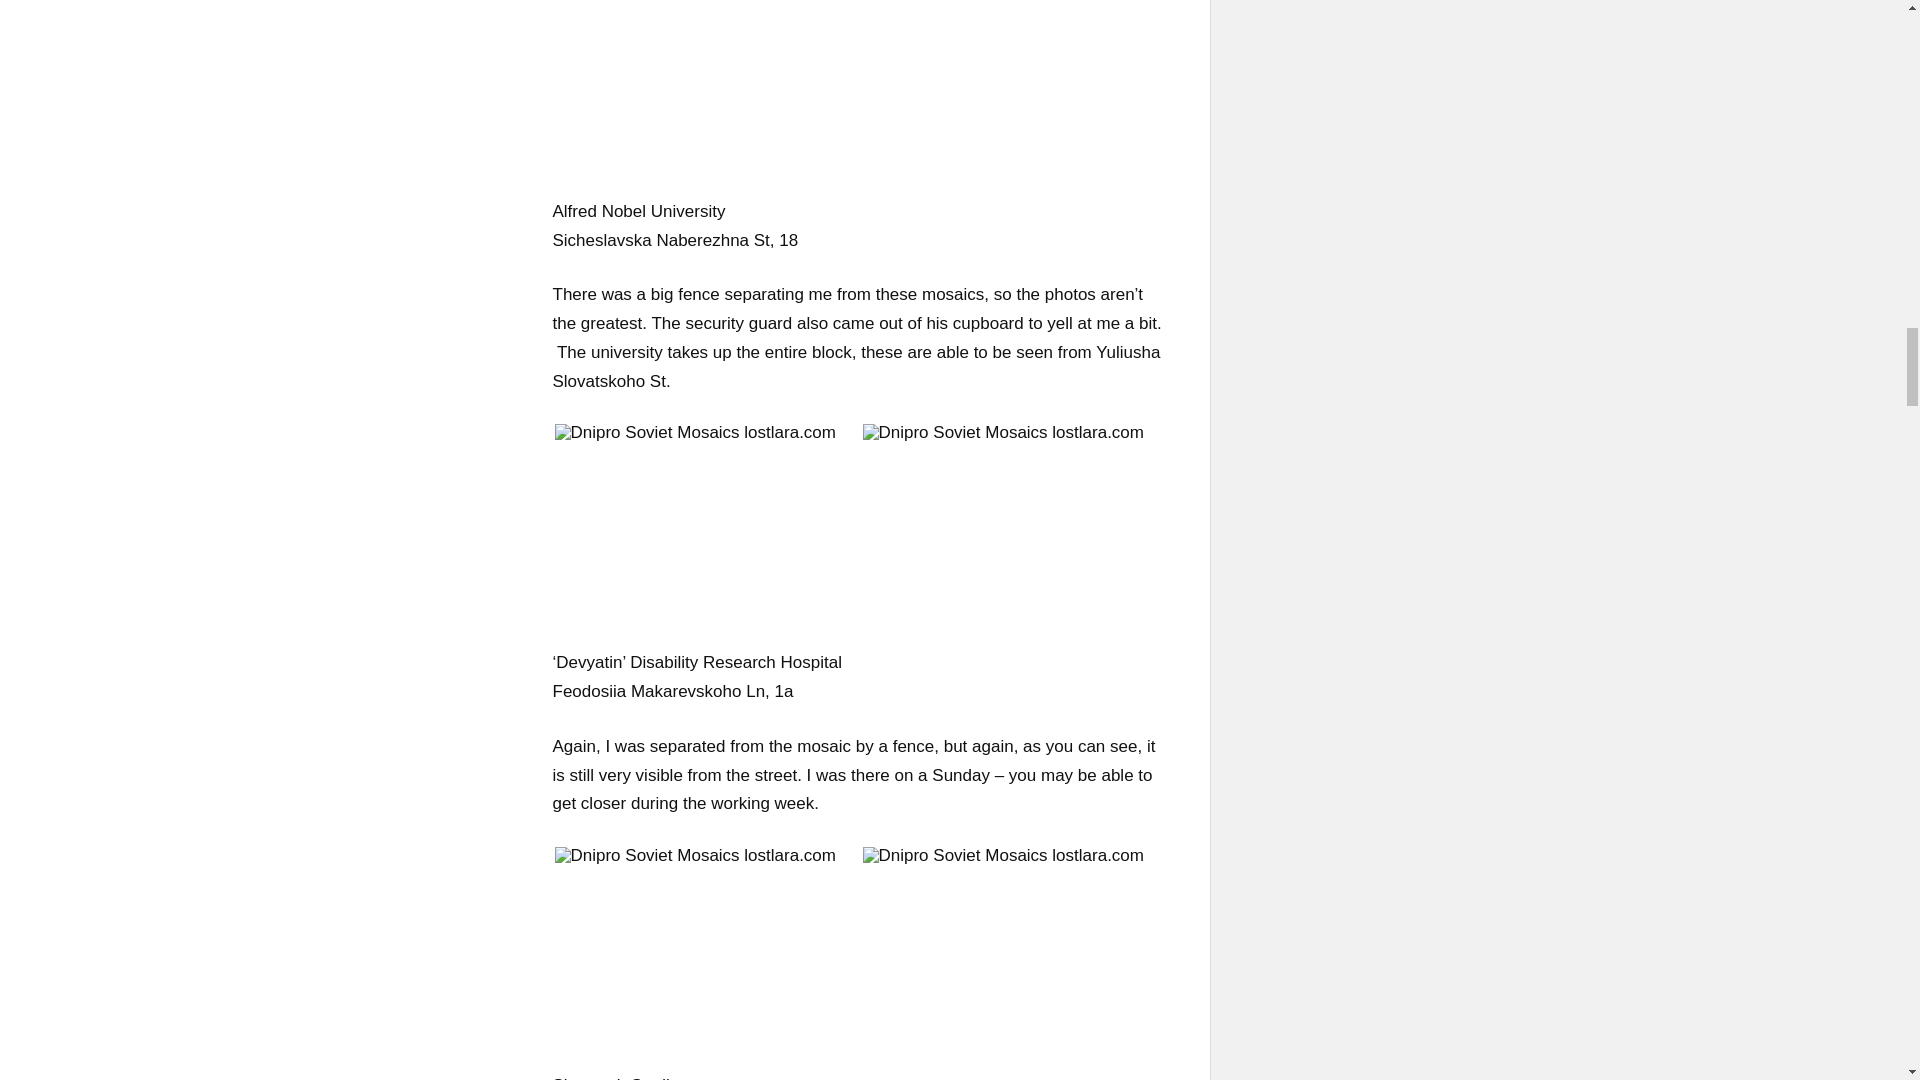 The image size is (1920, 1080). Describe the element at coordinates (694, 432) in the screenshot. I see `Dnipro Soviet Mosaics lostlara.com` at that location.